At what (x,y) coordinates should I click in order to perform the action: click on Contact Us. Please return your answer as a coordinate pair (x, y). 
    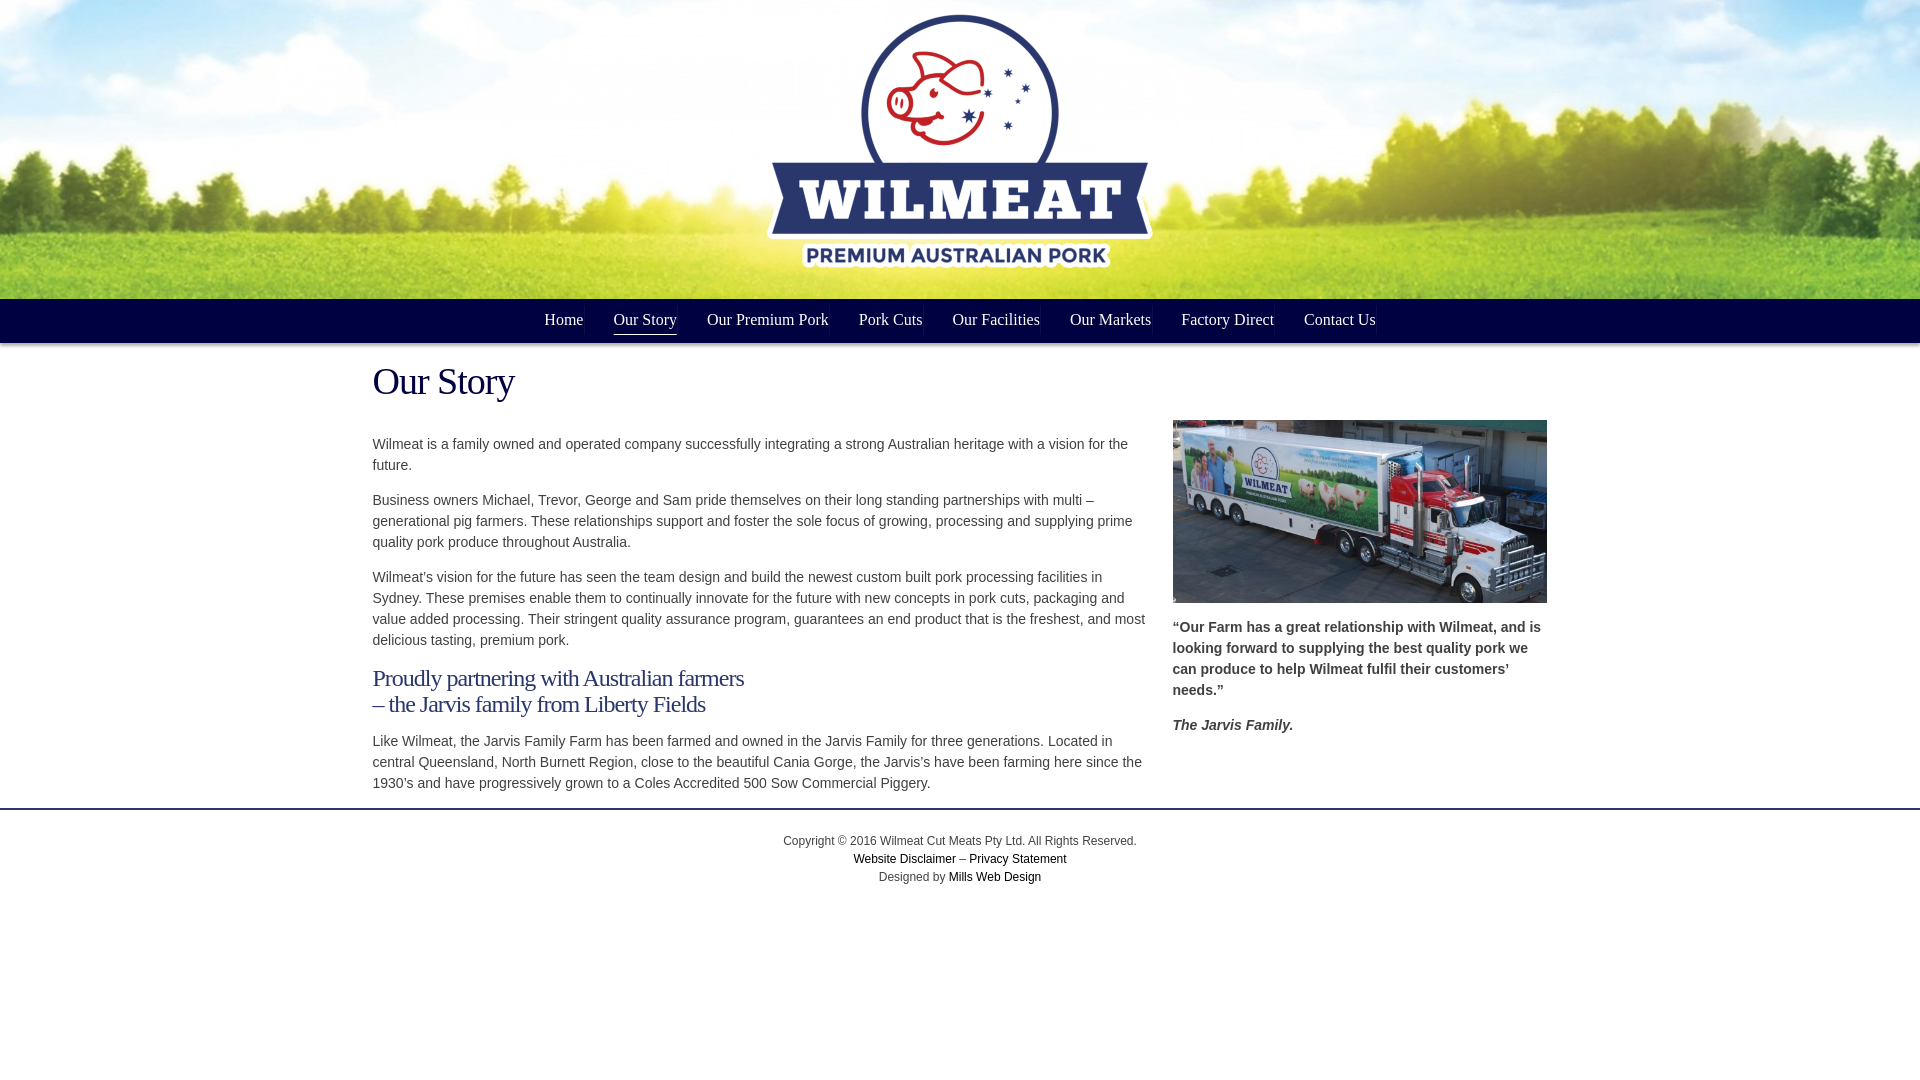
    Looking at the image, I should click on (1340, 319).